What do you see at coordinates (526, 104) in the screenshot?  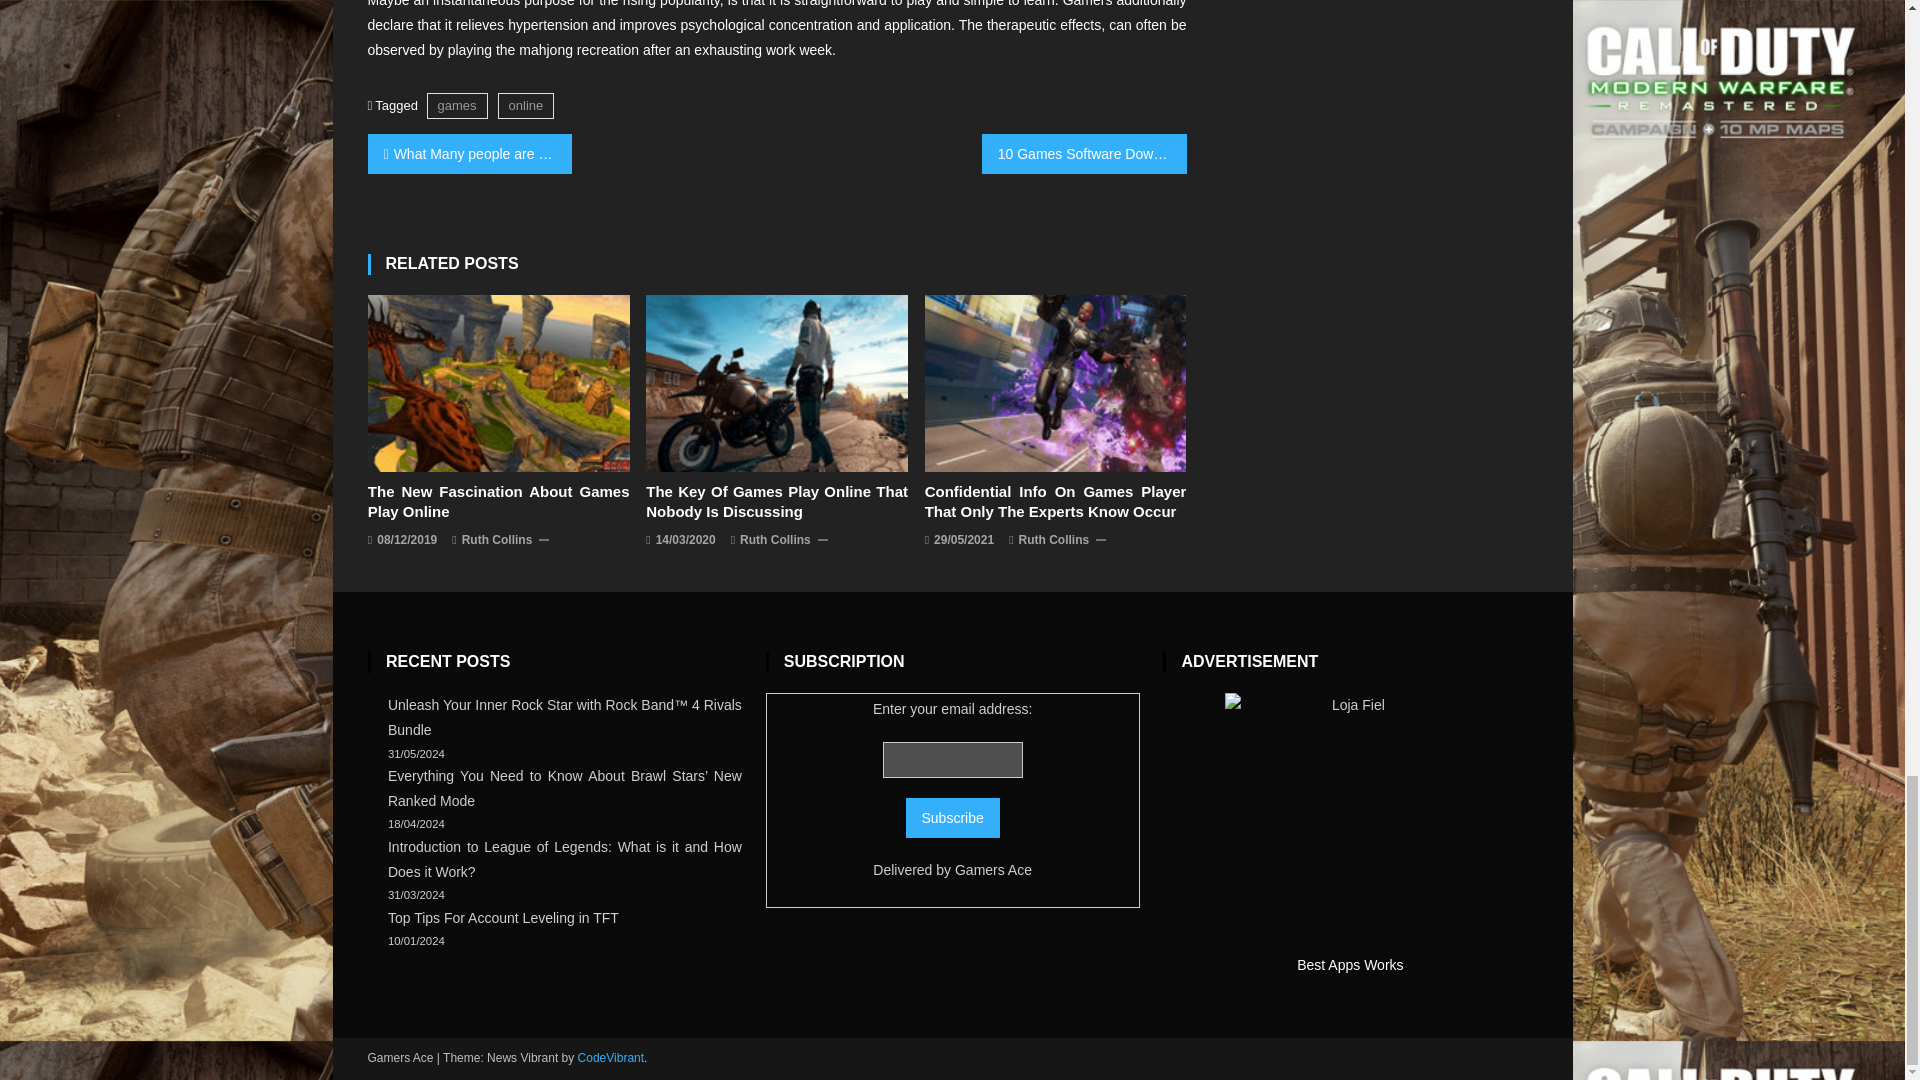 I see `online` at bounding box center [526, 104].